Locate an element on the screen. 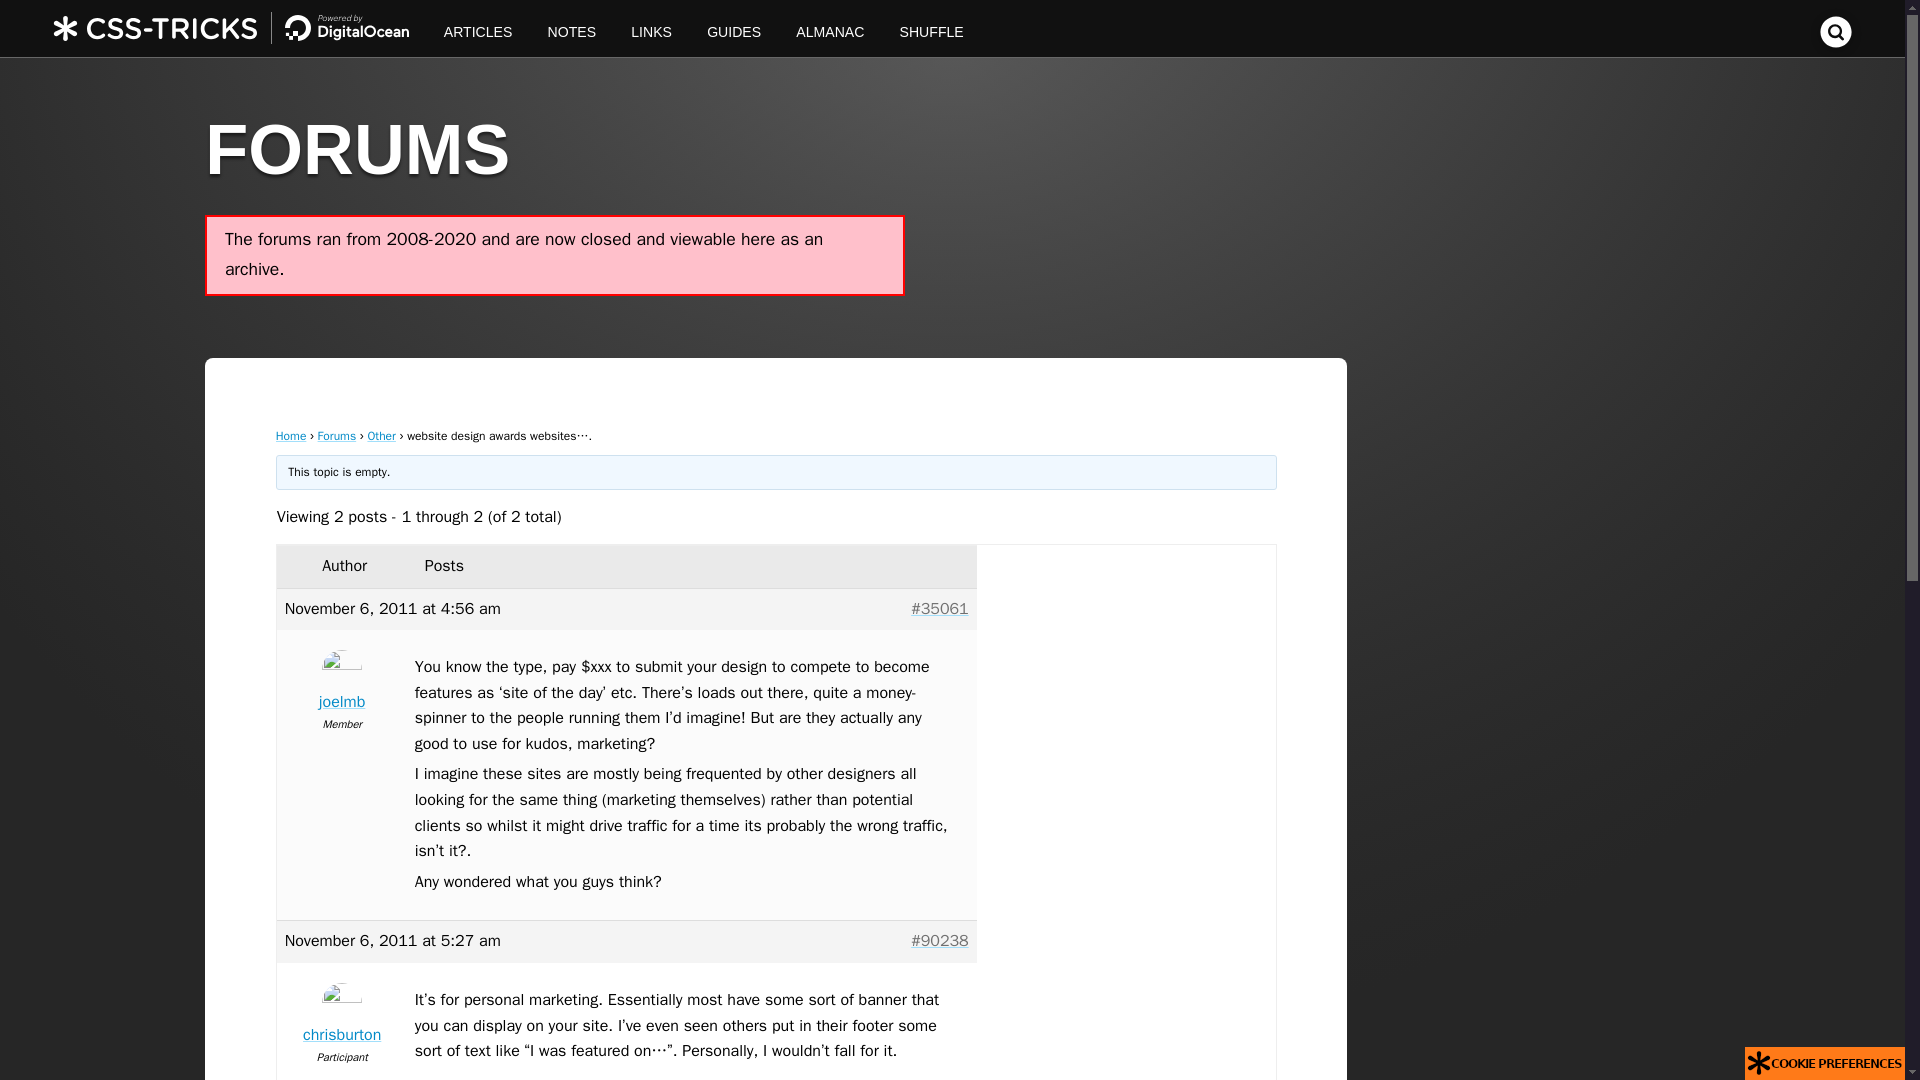 Image resolution: width=1920 pixels, height=1080 pixels. LINKS is located at coordinates (652, 28).